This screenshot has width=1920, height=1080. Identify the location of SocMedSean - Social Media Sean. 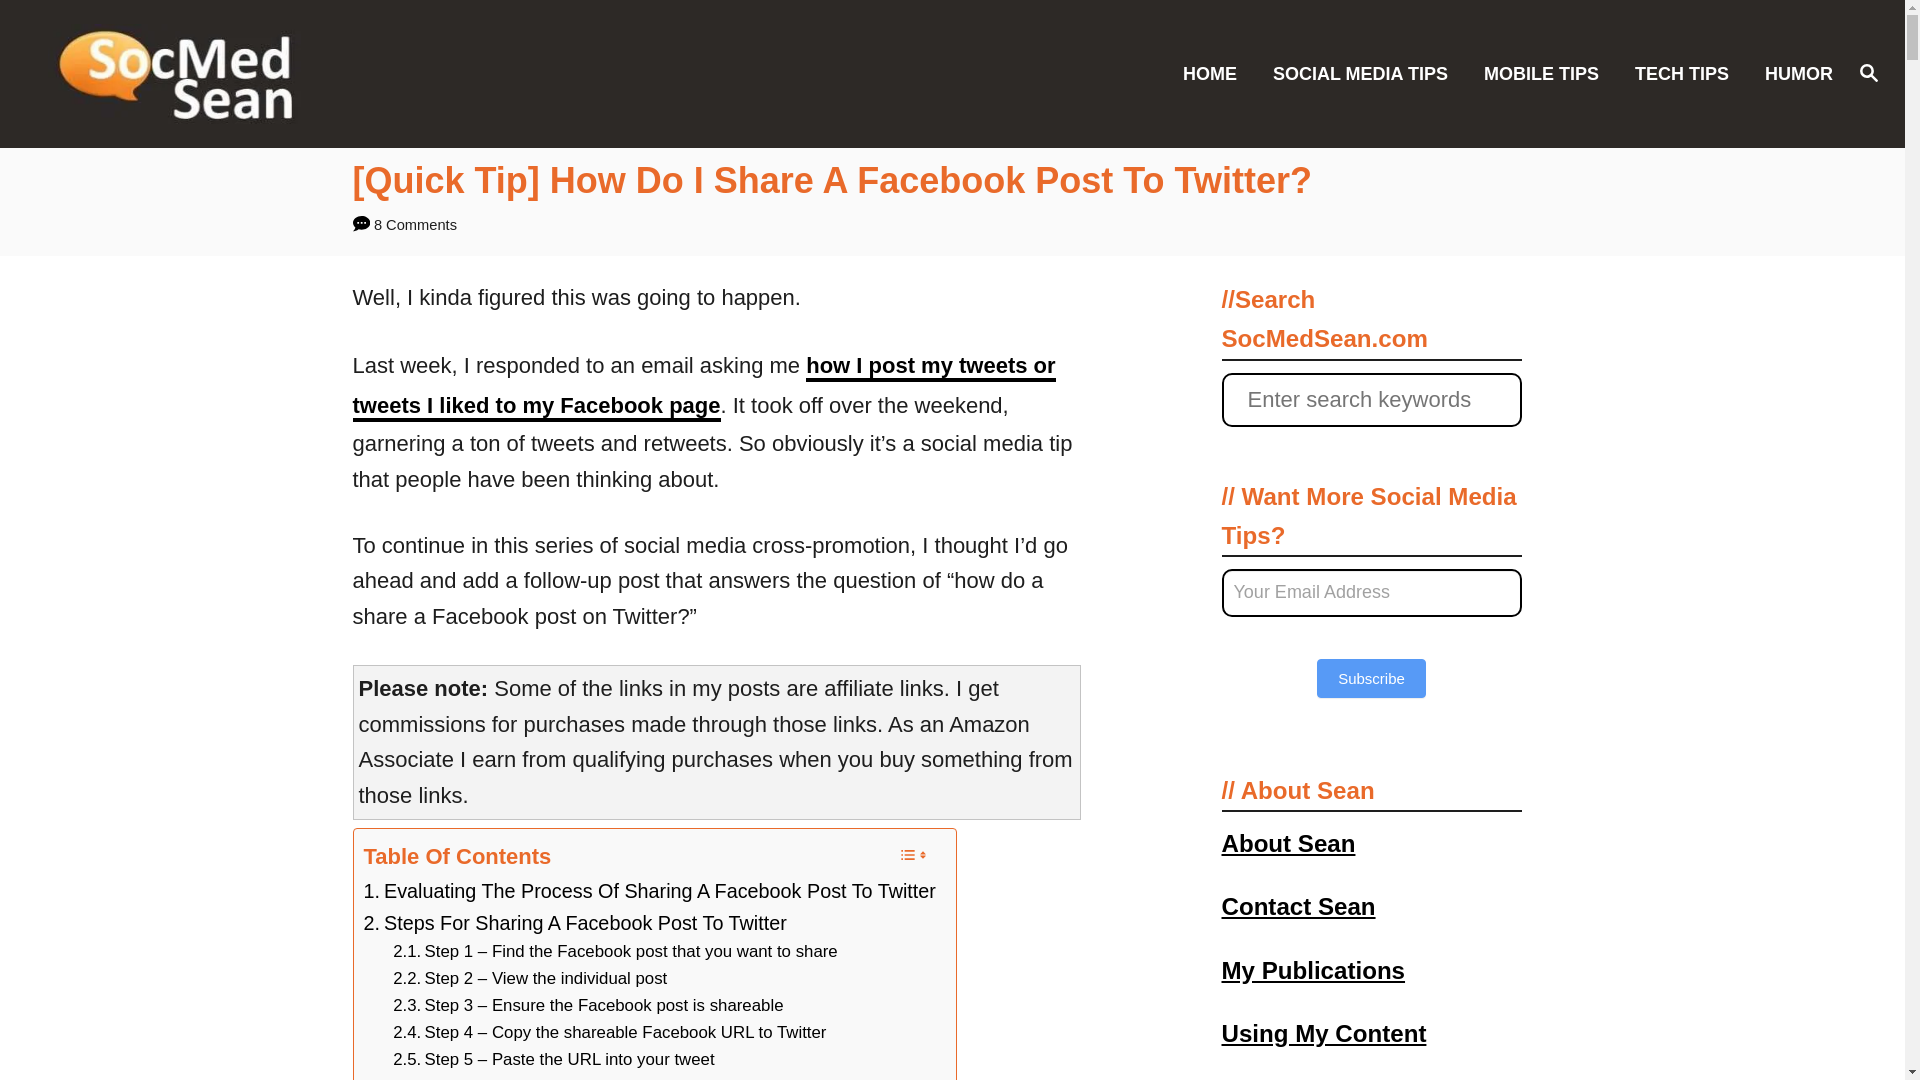
(270, 74).